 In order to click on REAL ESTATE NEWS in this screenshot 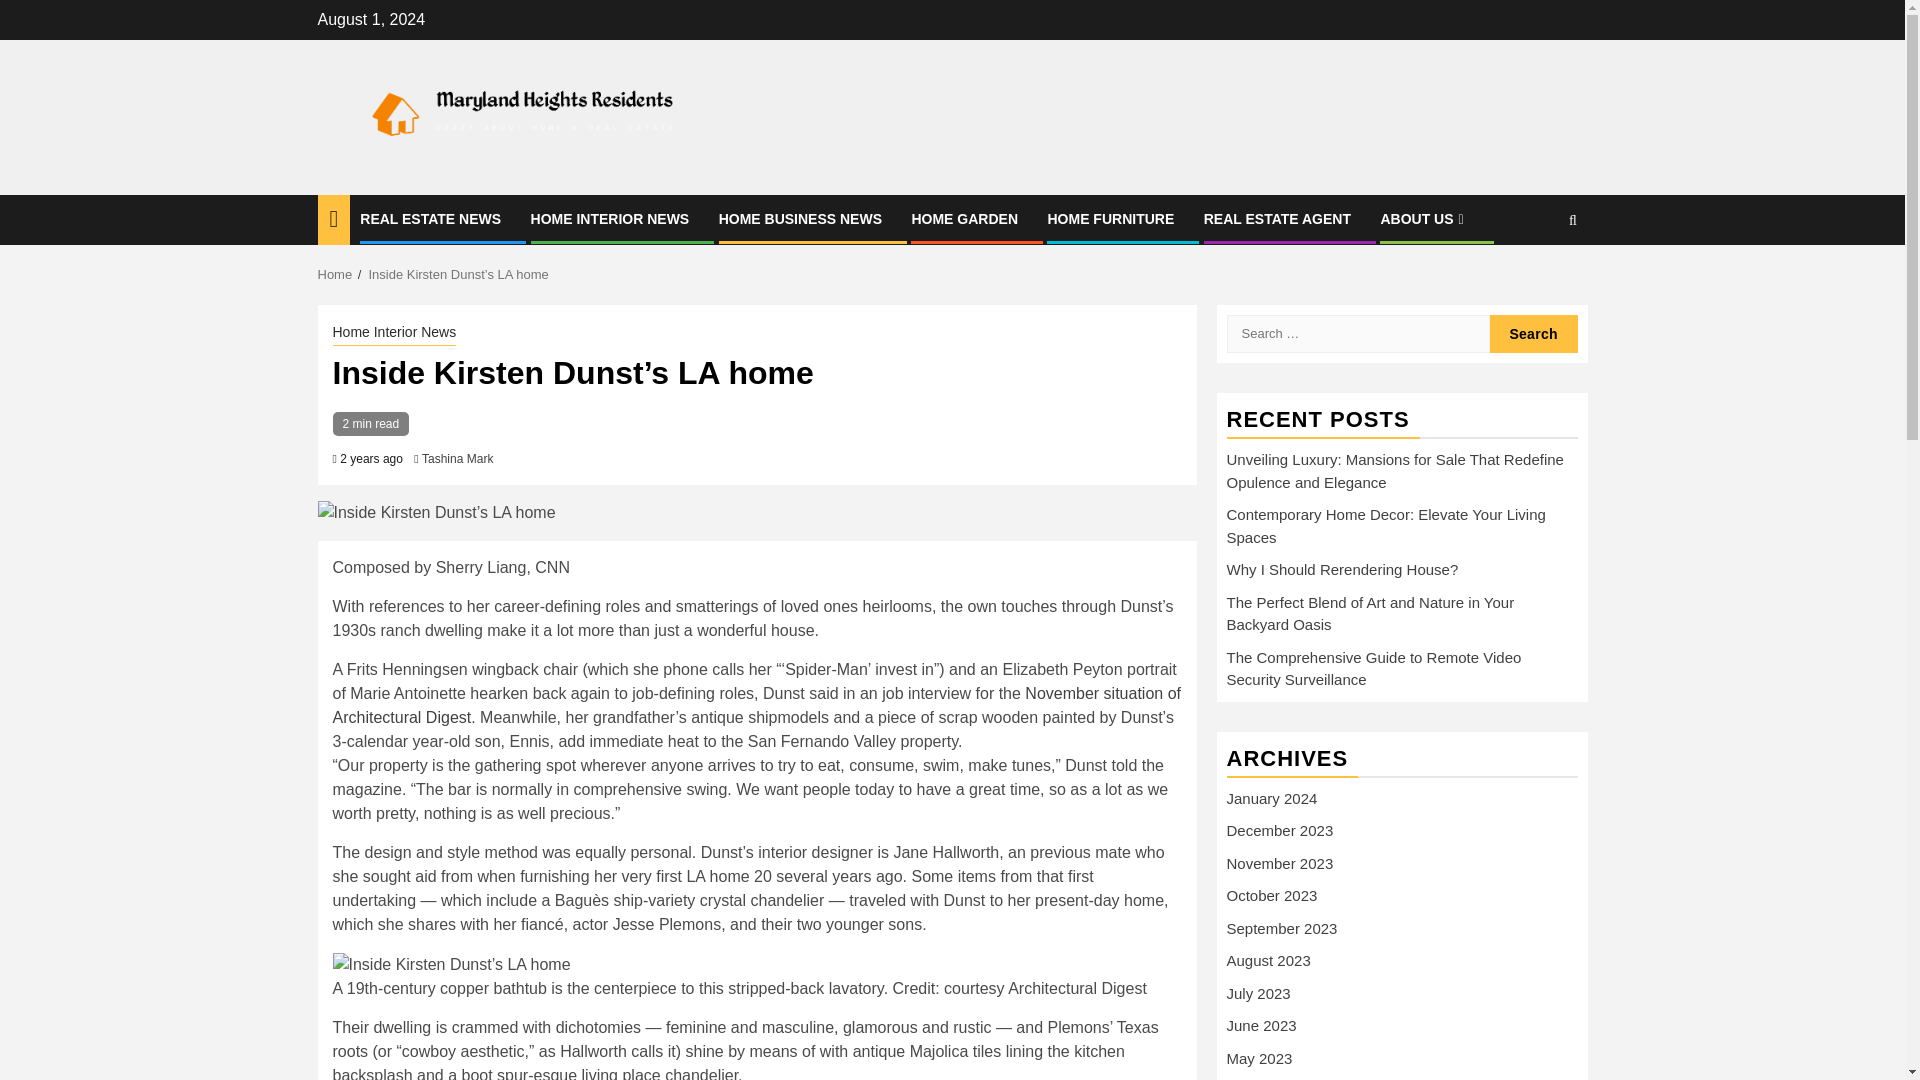, I will do `click(430, 218)`.